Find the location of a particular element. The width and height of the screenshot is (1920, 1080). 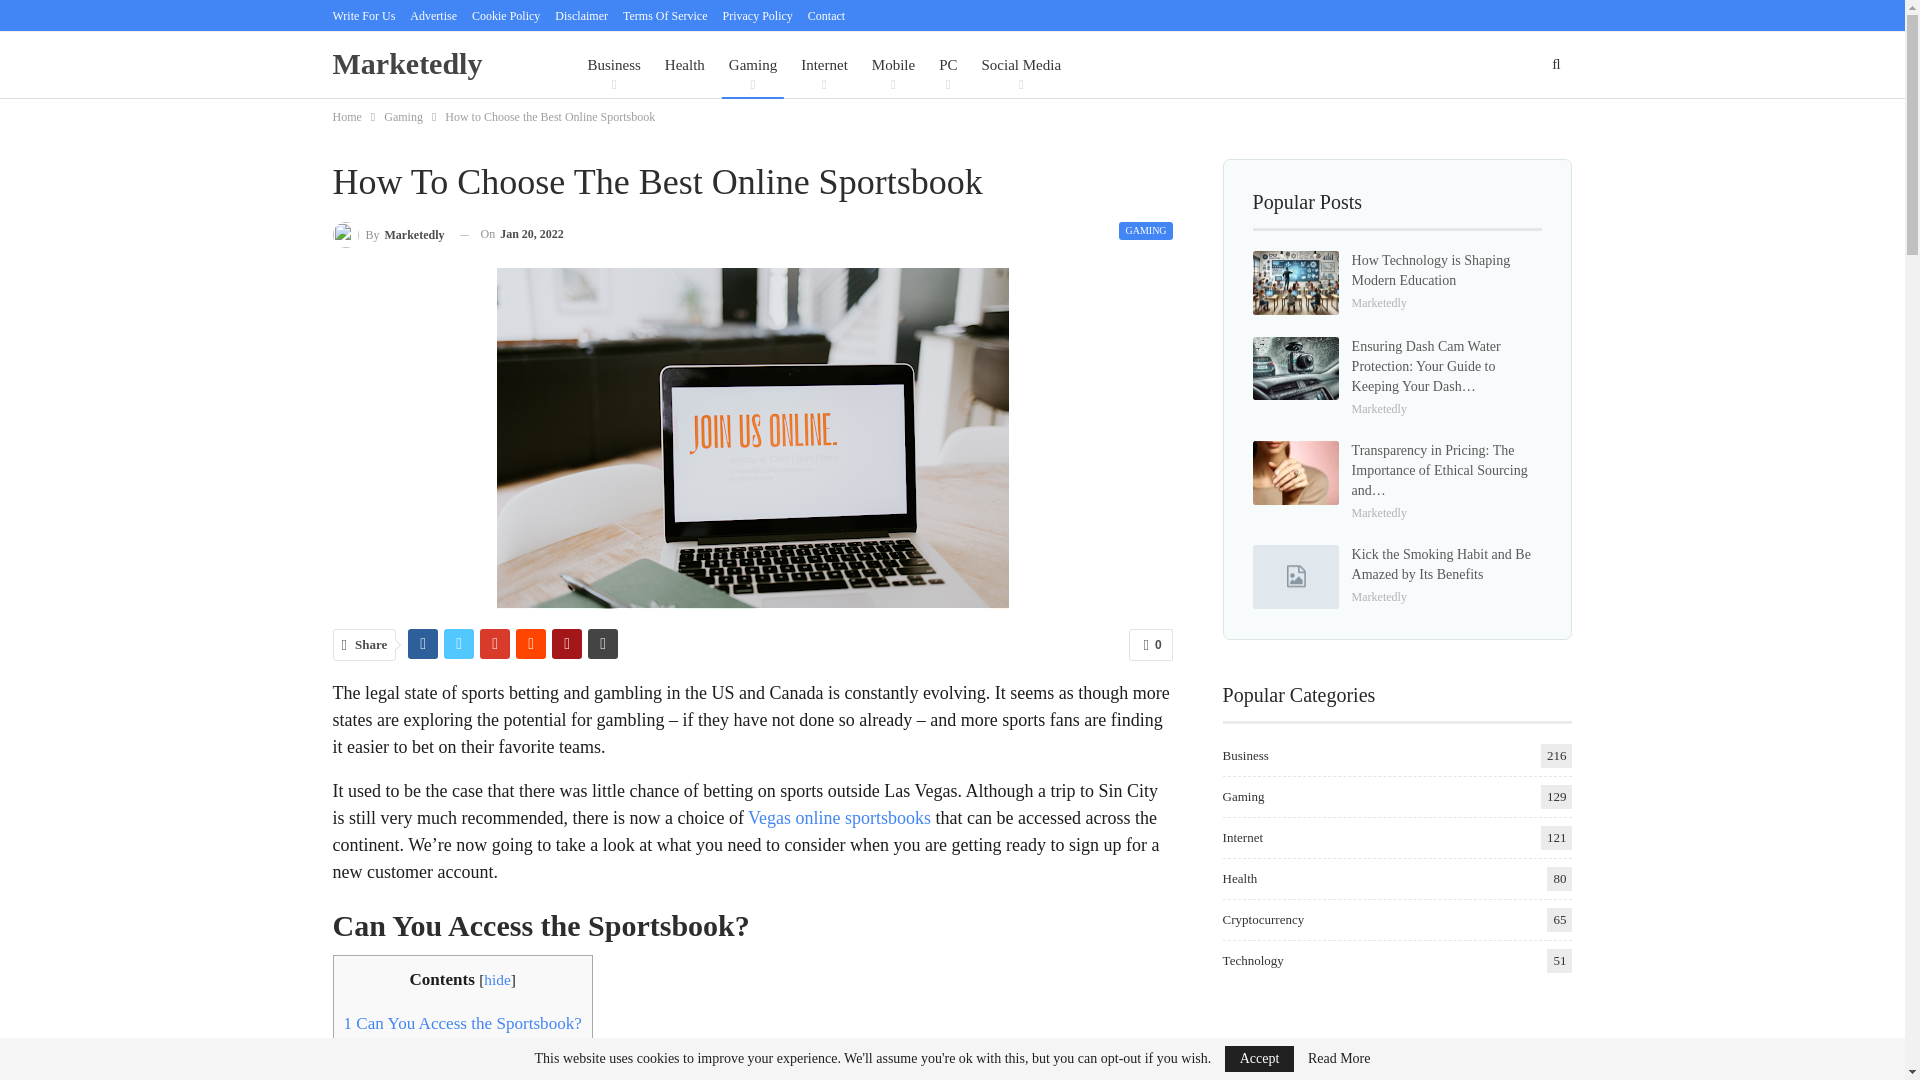

Disclaimer is located at coordinates (581, 15).